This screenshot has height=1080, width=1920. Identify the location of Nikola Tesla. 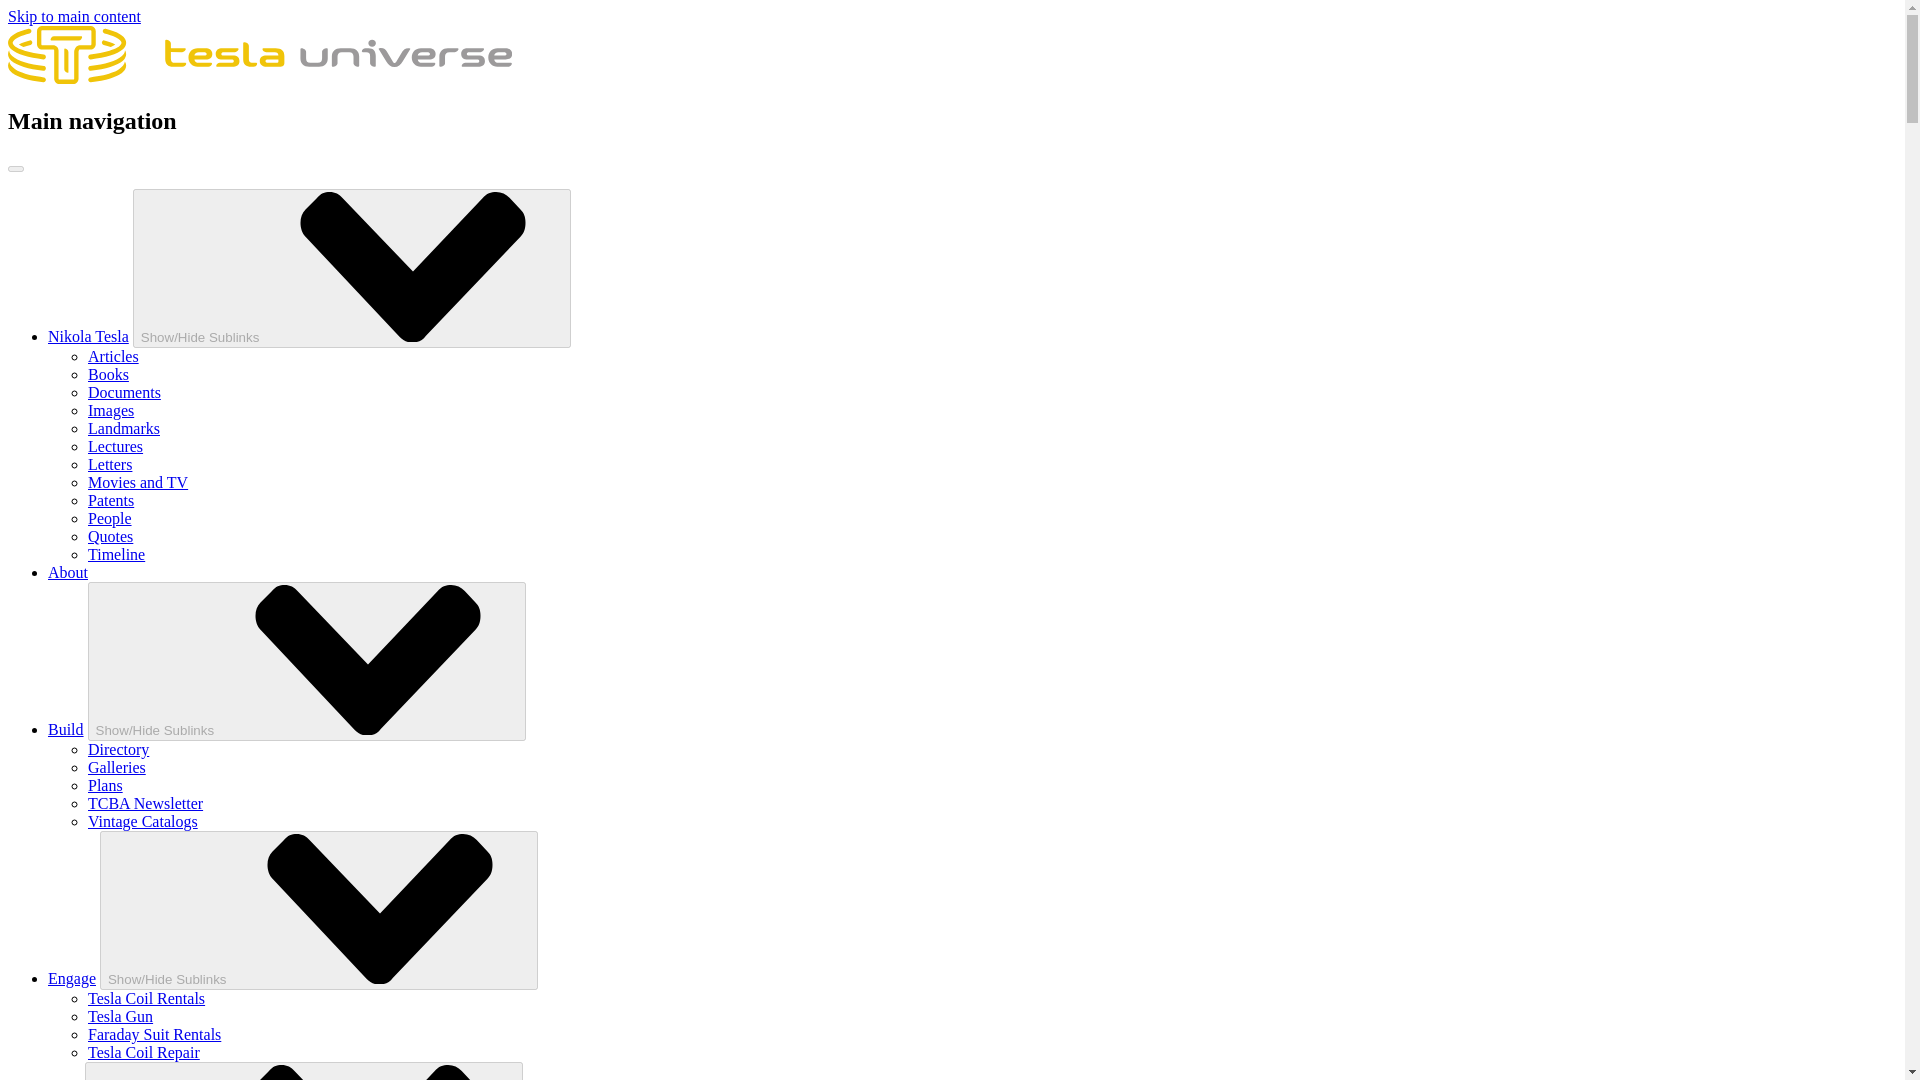
(88, 336).